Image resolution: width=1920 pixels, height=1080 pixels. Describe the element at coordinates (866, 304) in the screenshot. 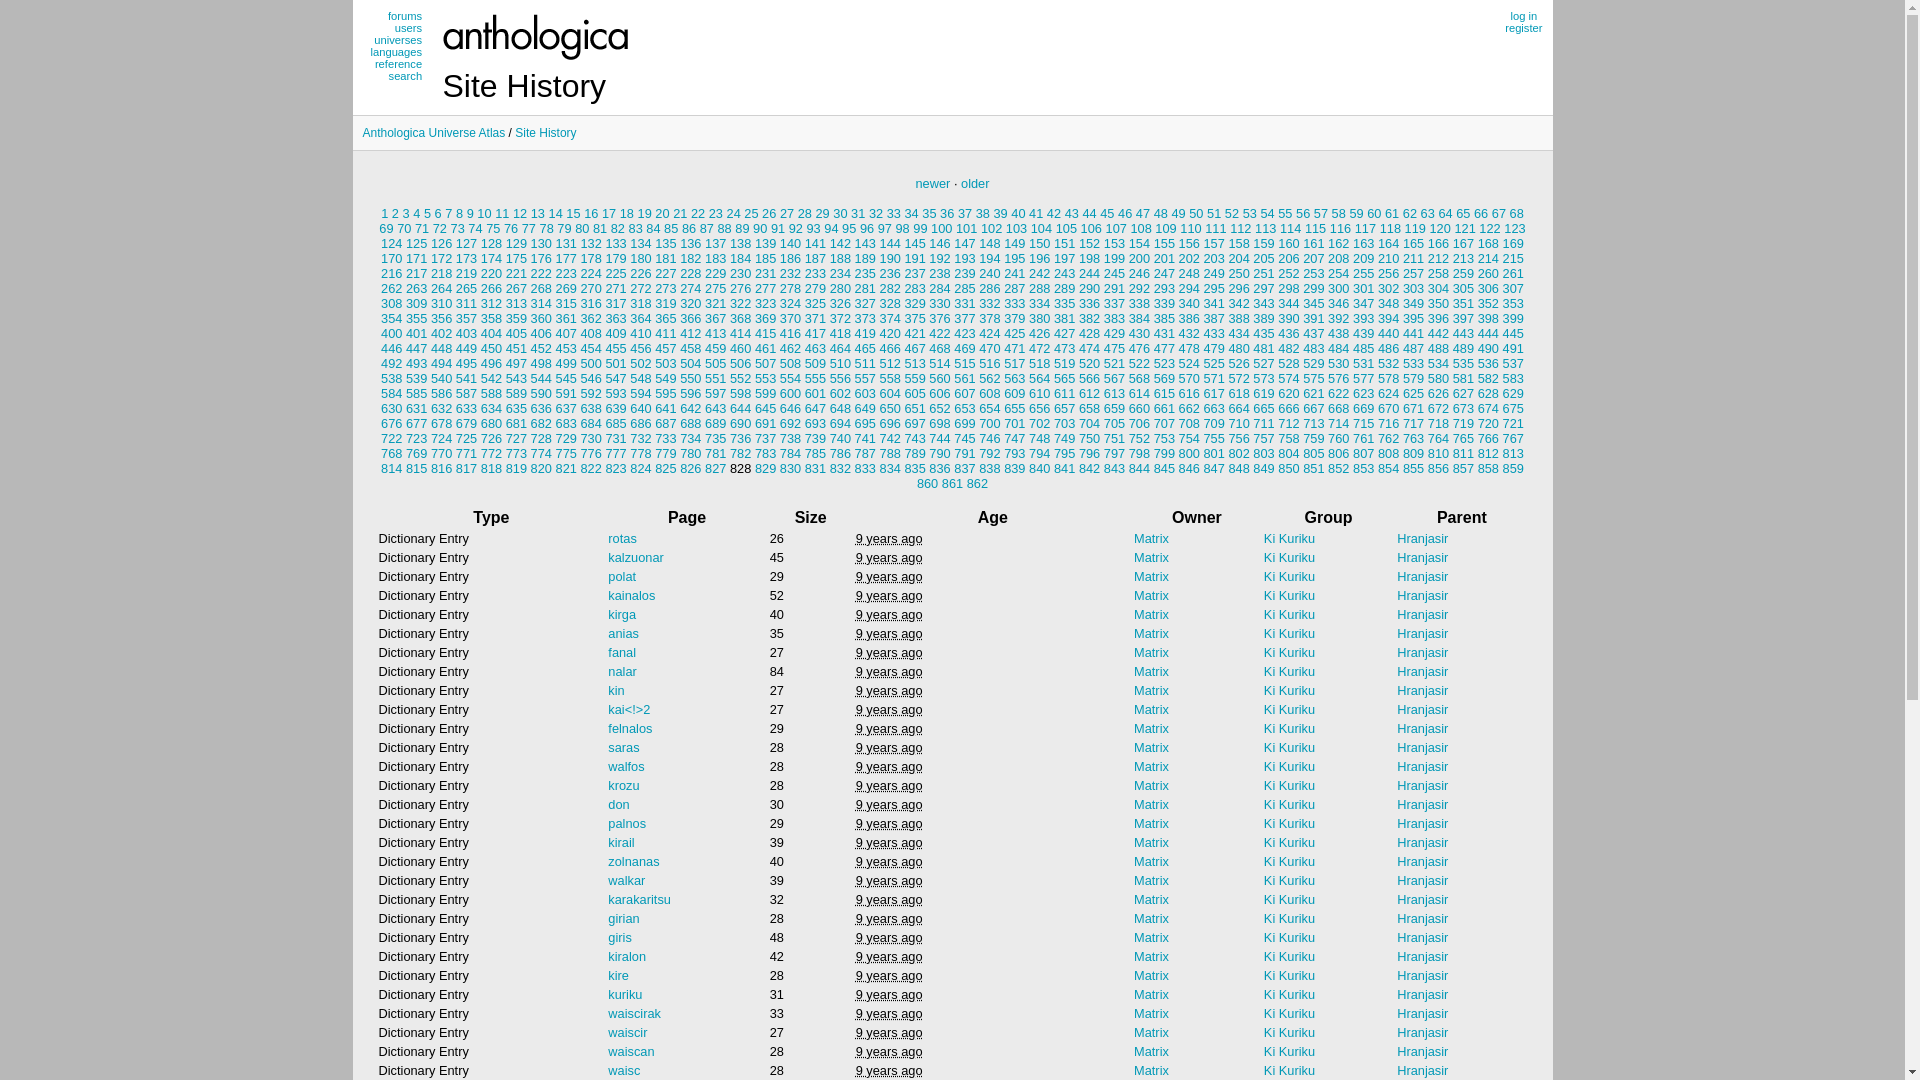

I see `327` at that location.